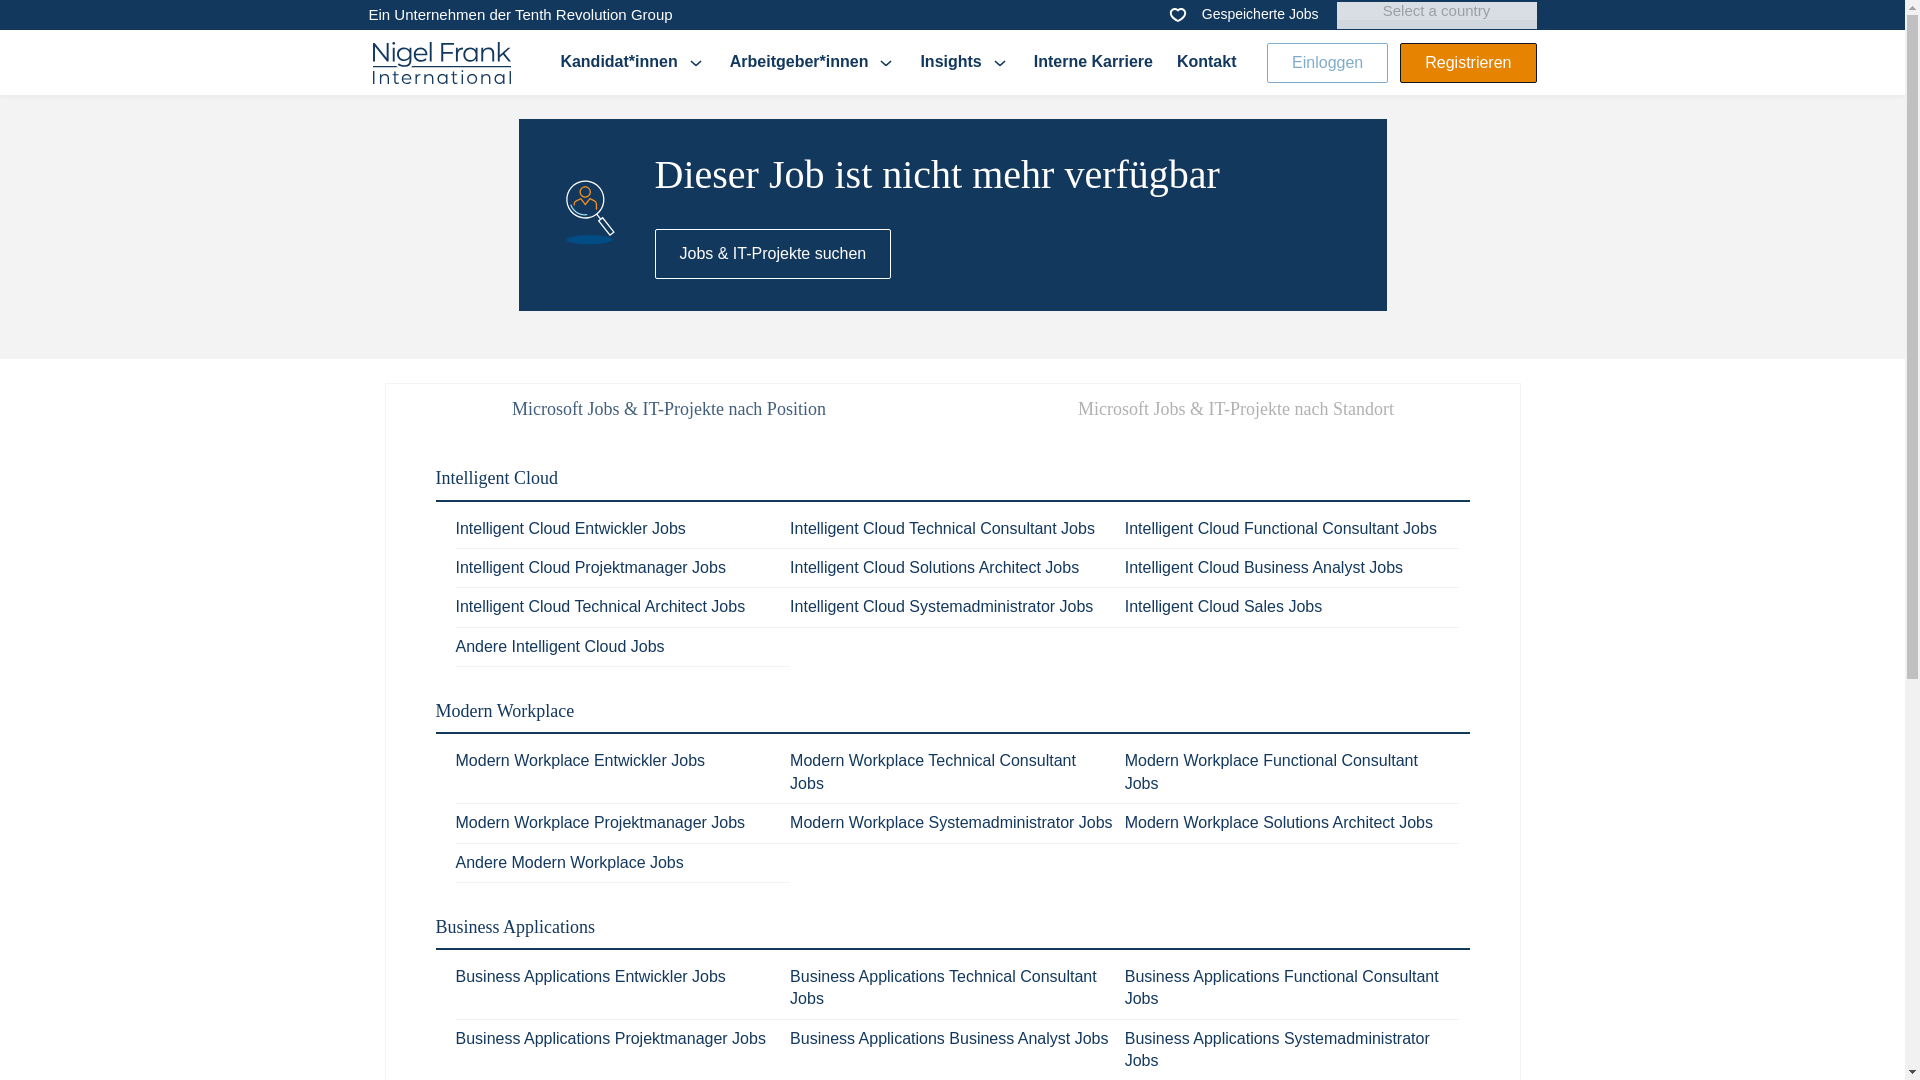  I want to click on Nigel Frank International, so click(440, 62).